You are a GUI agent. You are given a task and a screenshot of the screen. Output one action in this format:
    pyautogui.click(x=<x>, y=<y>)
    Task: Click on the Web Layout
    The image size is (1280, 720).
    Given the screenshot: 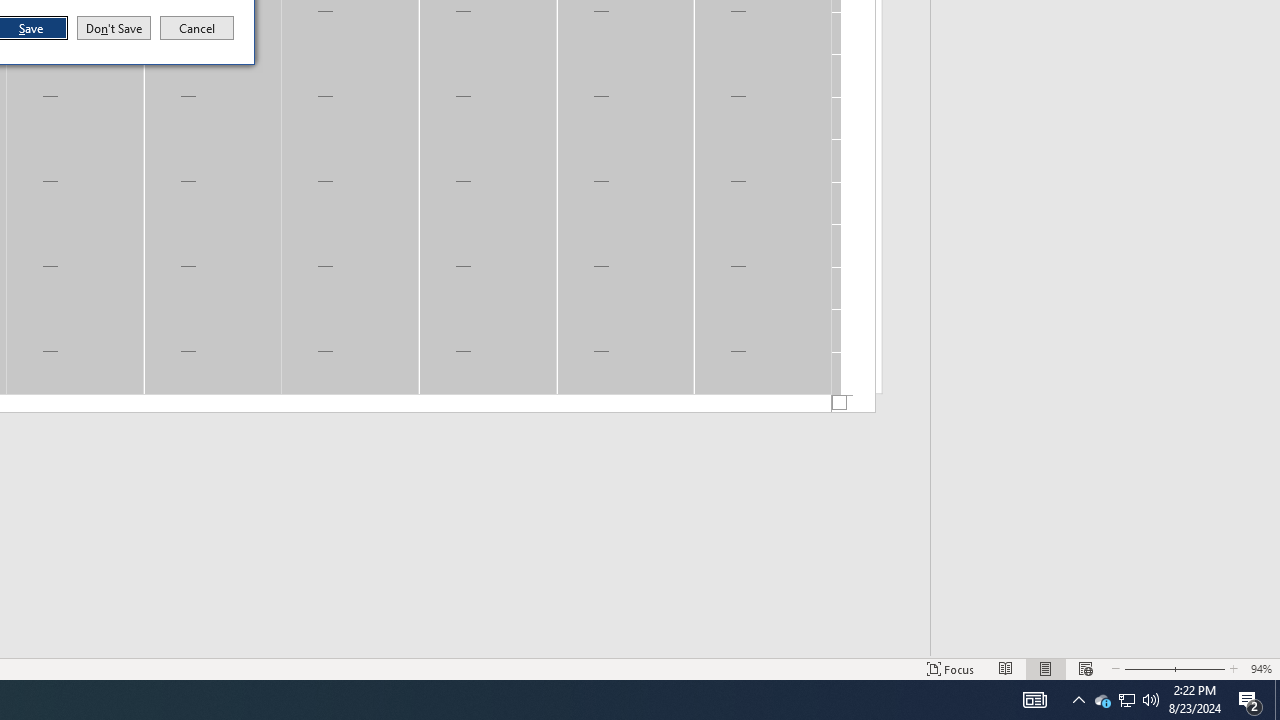 What is the action you would take?
    pyautogui.click(x=1086, y=668)
    